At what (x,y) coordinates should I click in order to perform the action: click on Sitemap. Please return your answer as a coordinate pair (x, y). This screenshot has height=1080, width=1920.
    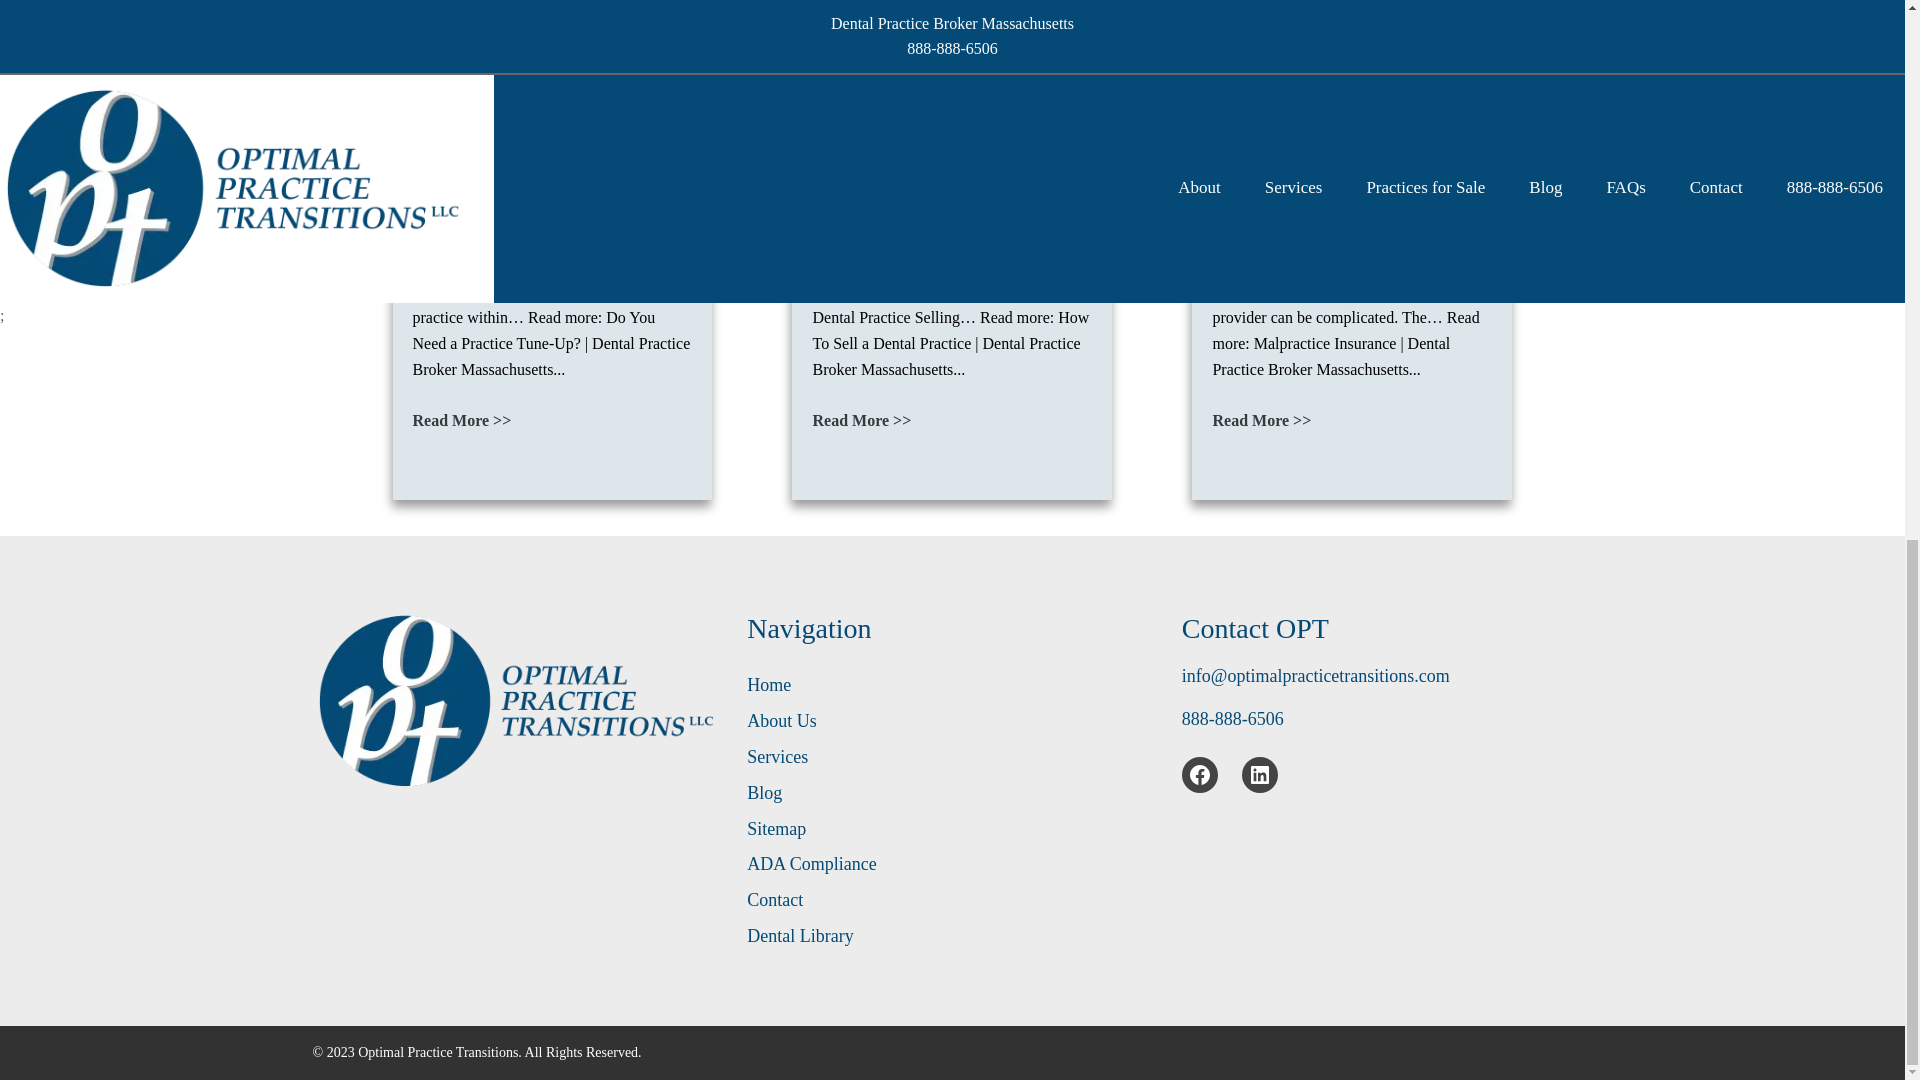
    Looking at the image, I should click on (776, 829).